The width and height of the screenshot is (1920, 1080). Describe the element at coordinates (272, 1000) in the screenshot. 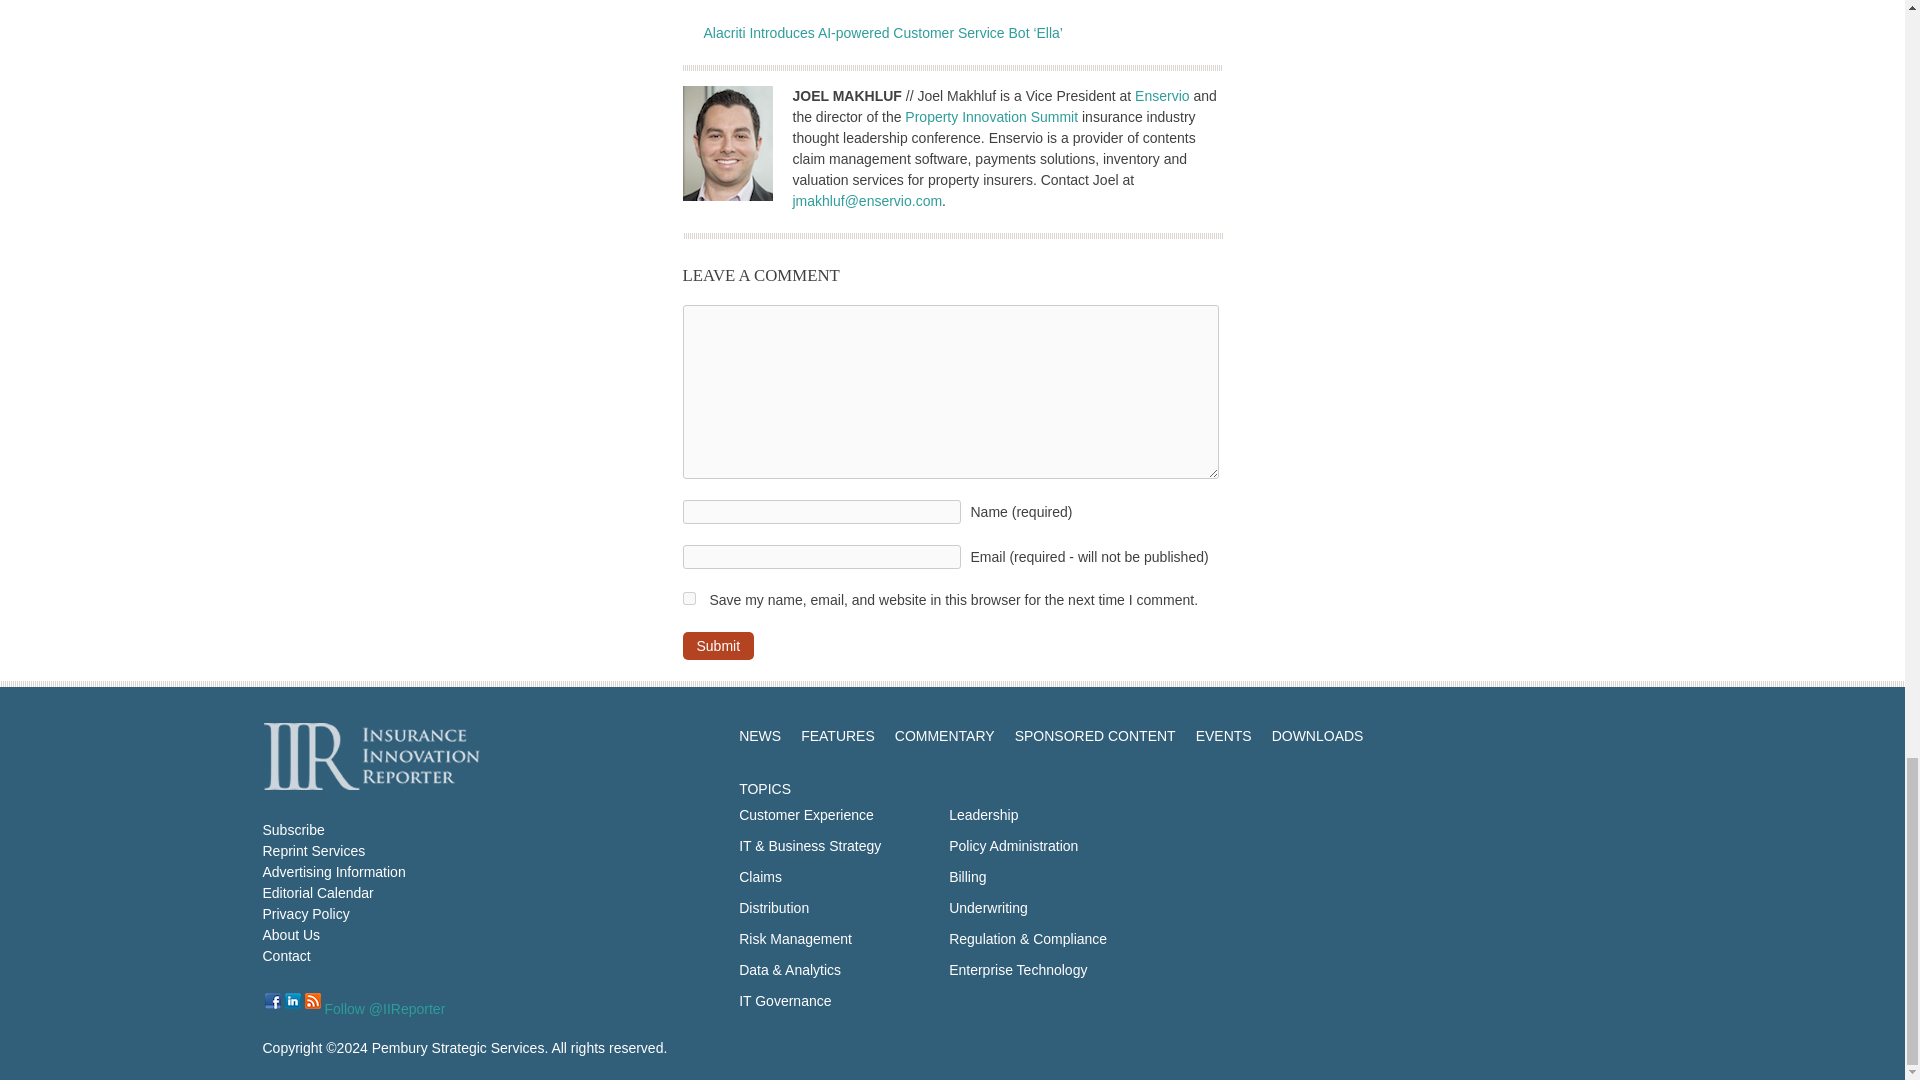

I see `Friend me on Facebook` at that location.